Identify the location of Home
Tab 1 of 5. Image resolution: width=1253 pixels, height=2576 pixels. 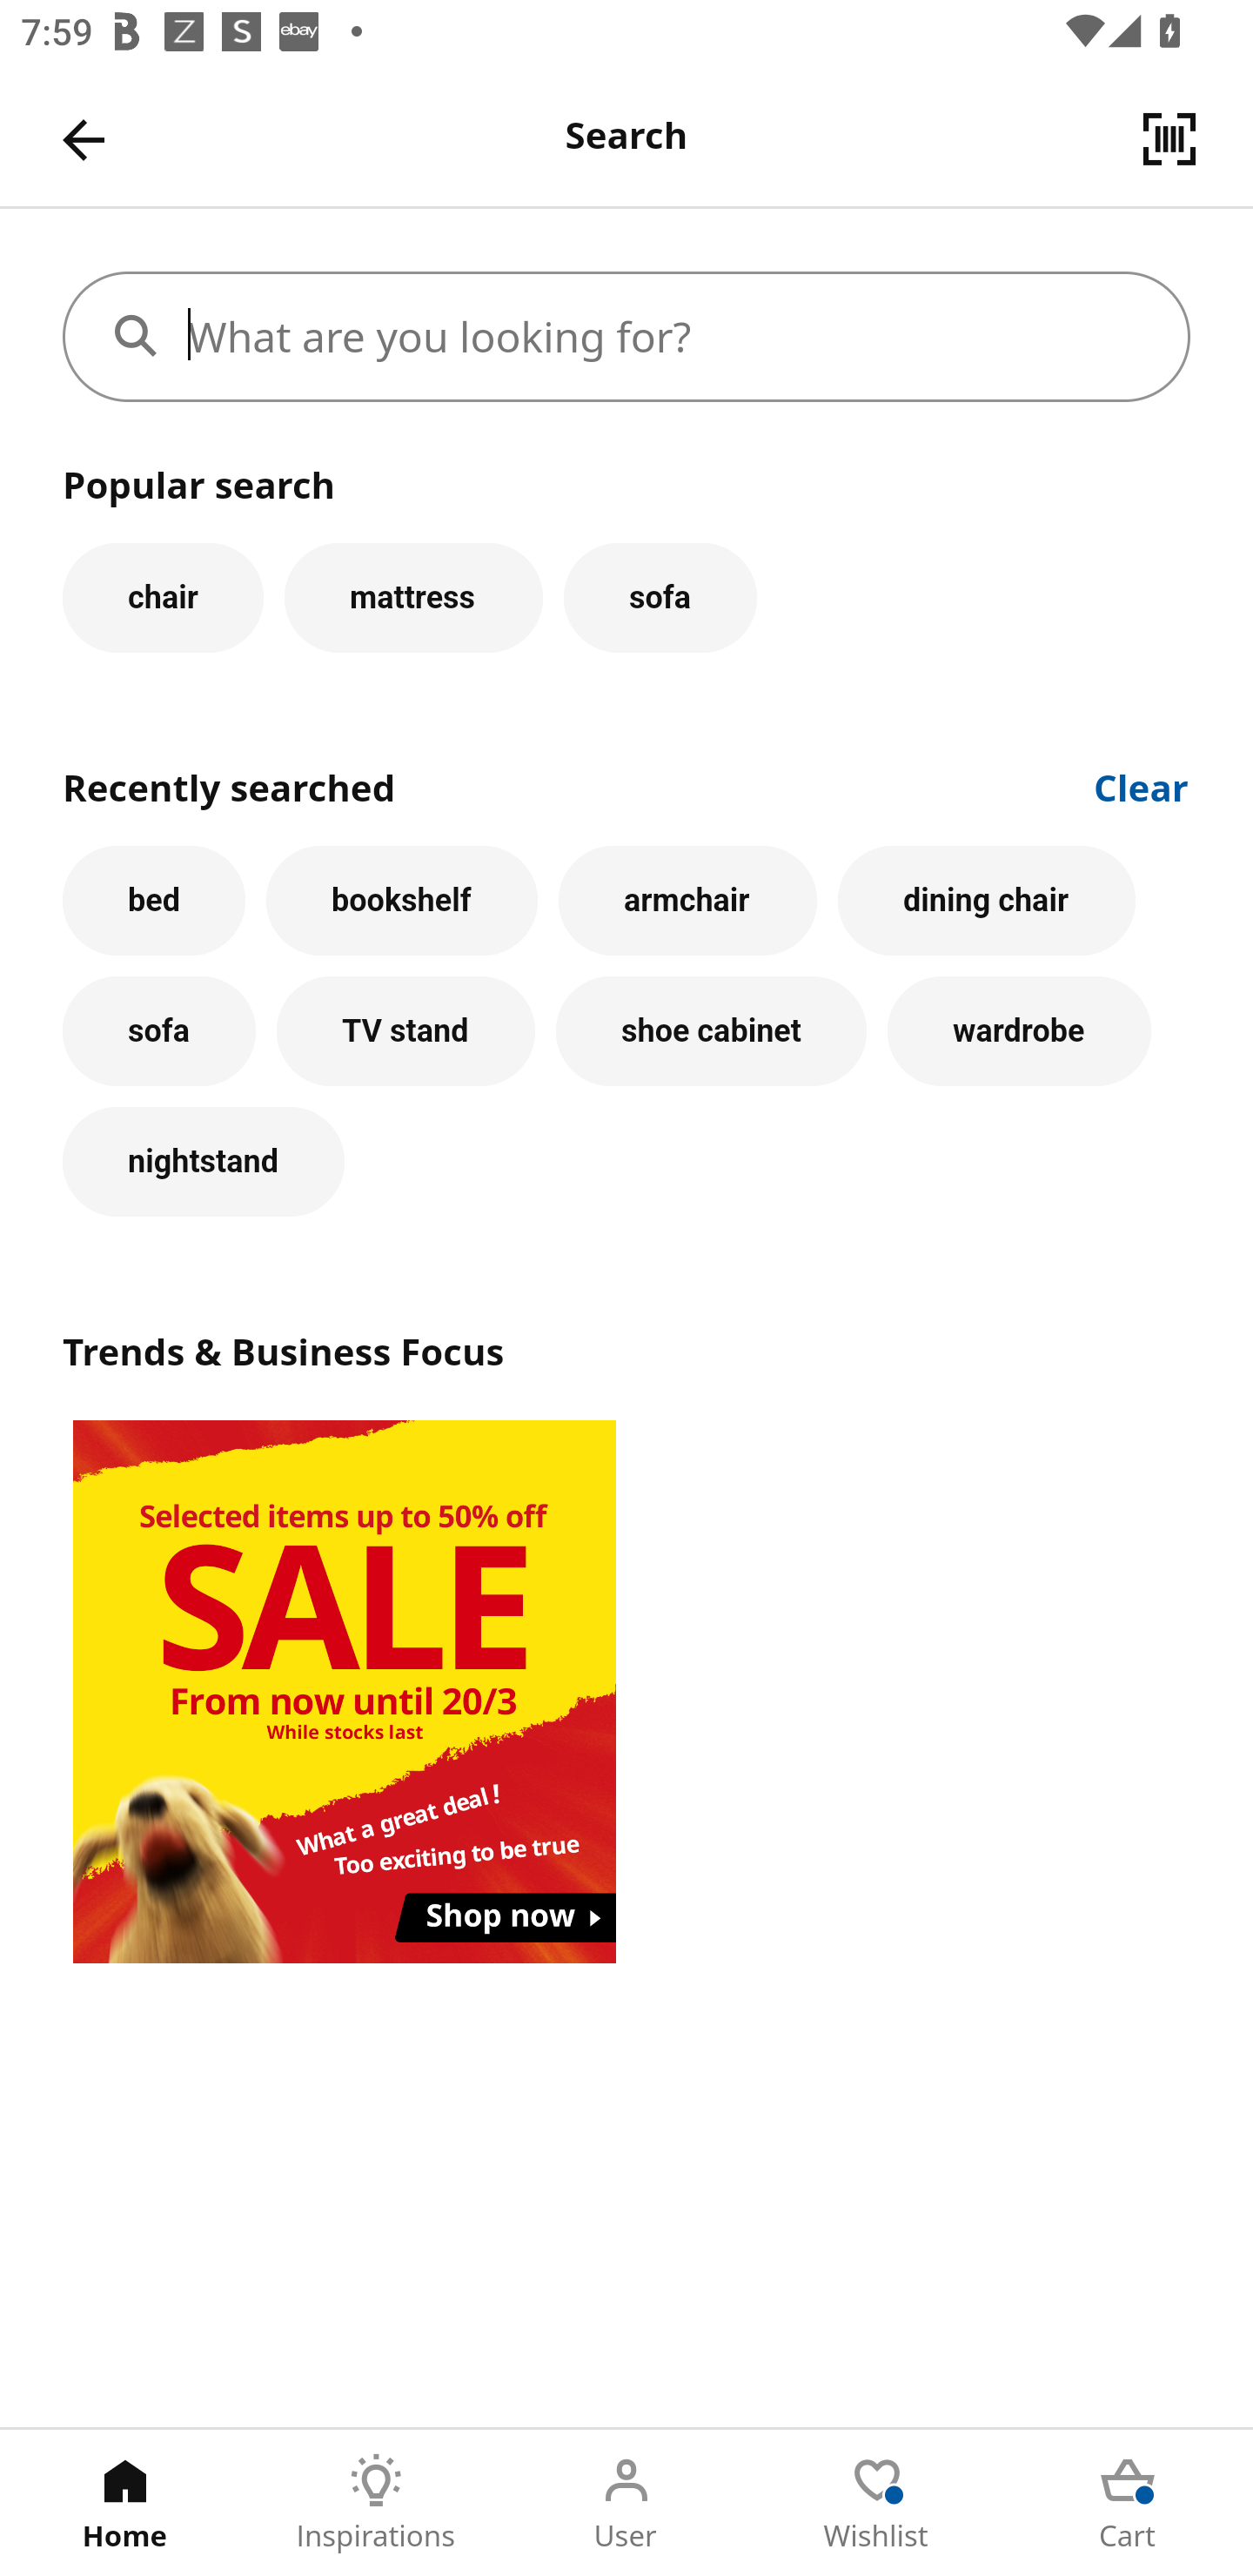
(125, 2503).